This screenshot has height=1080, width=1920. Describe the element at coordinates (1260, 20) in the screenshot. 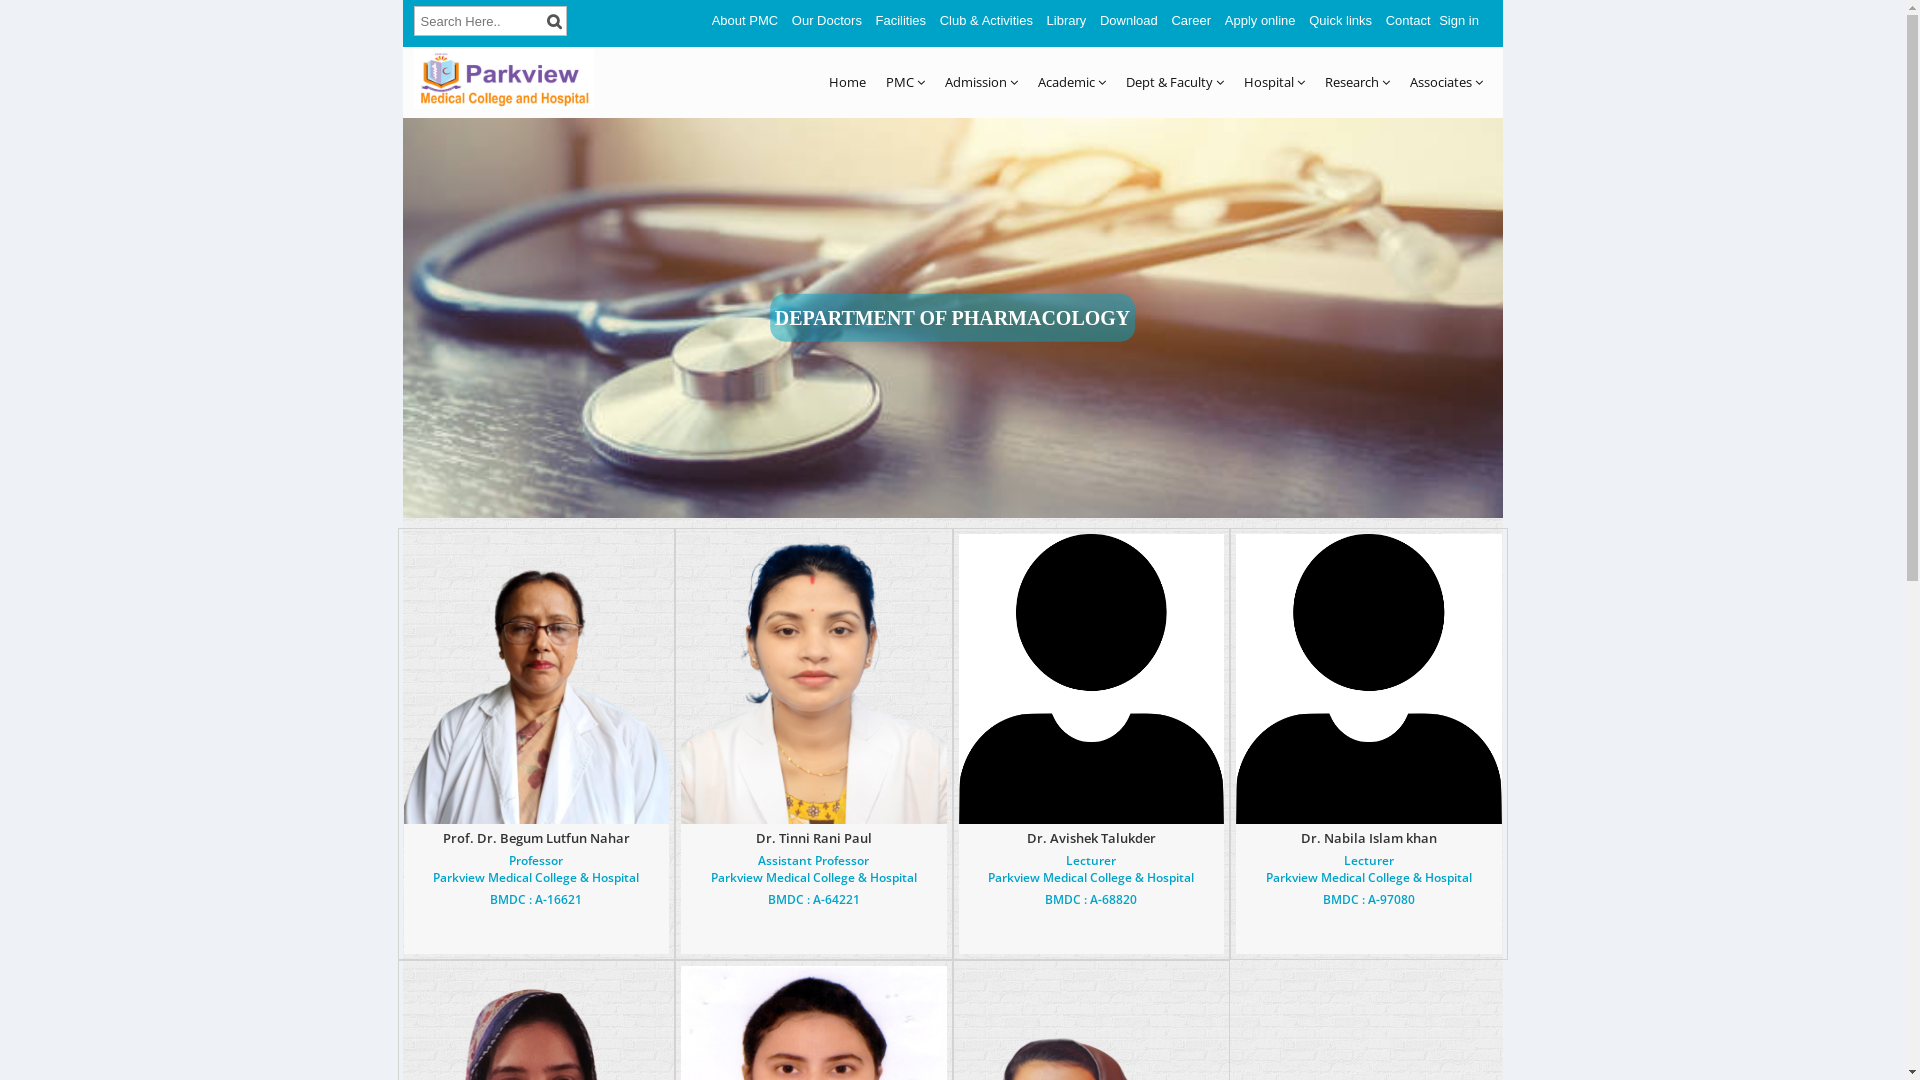

I see `Apply online` at that location.